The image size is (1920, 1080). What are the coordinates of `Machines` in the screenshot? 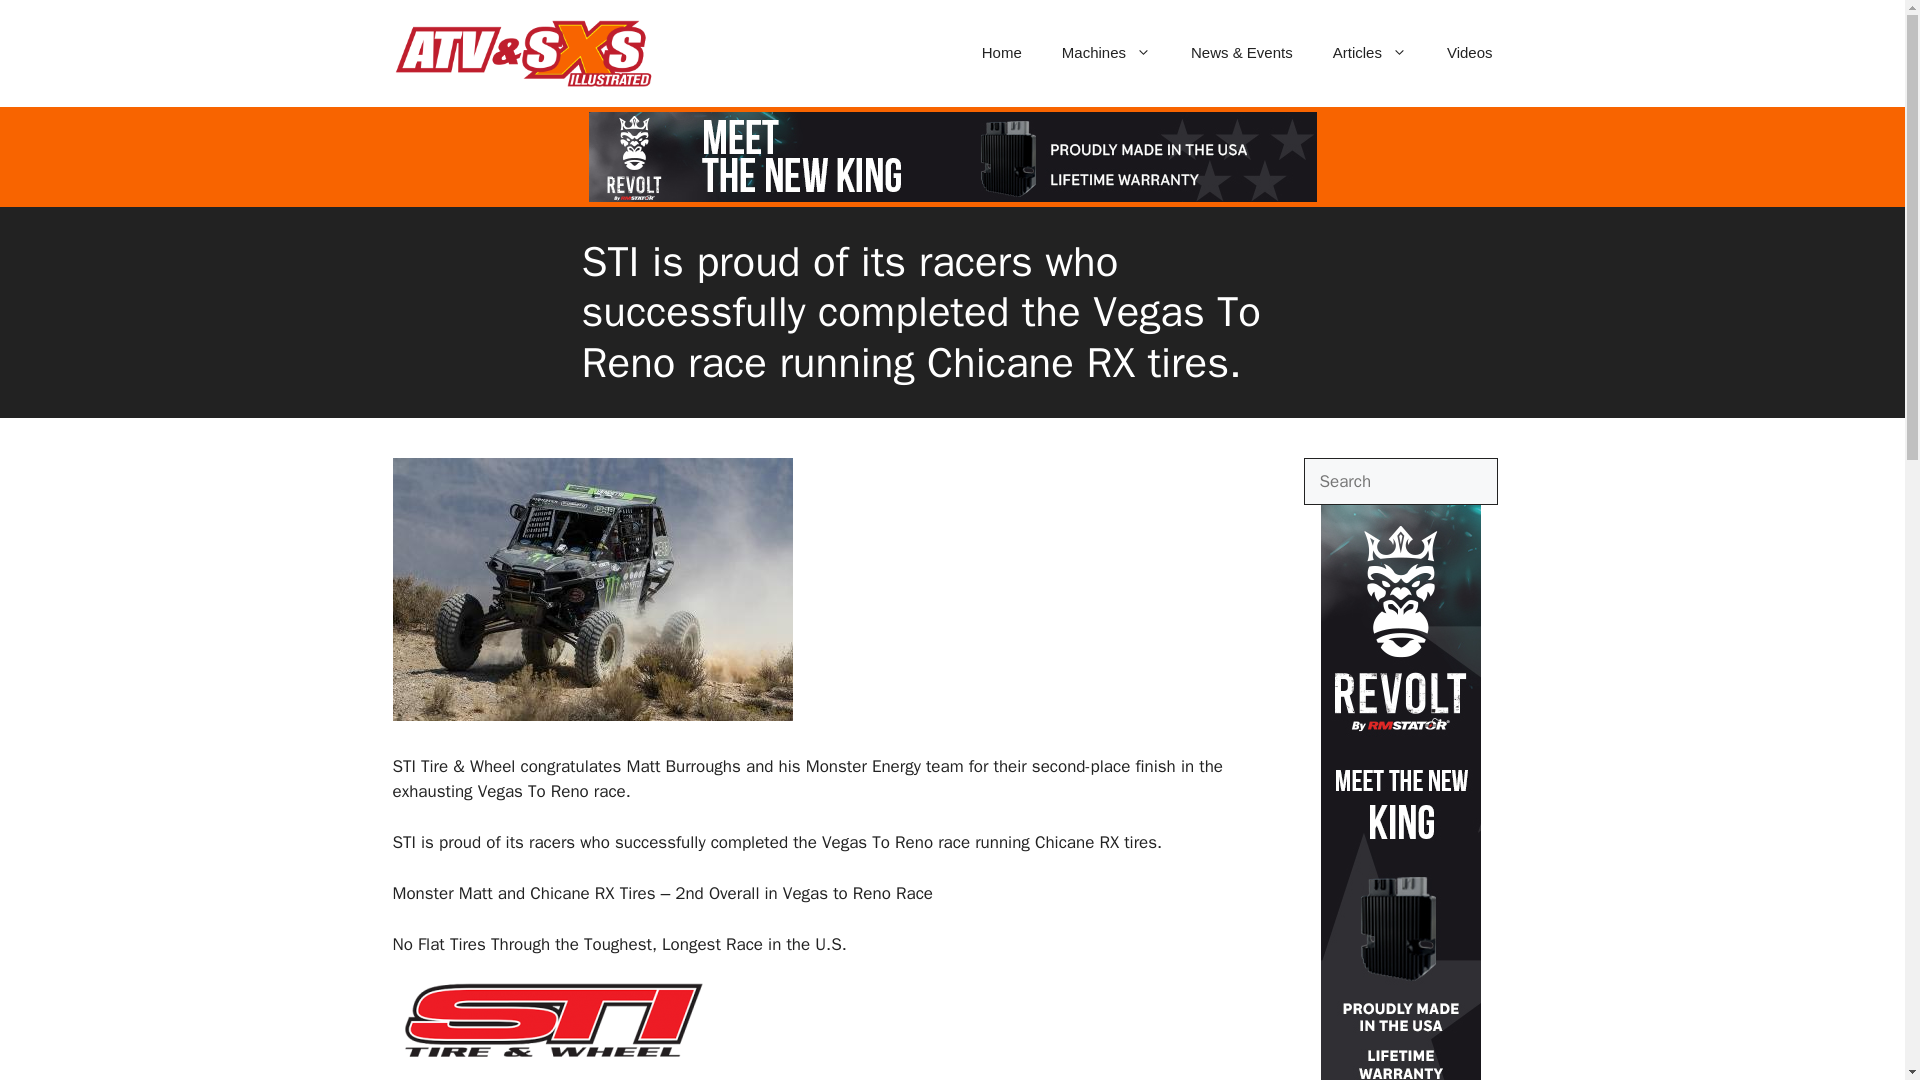 It's located at (1106, 52).